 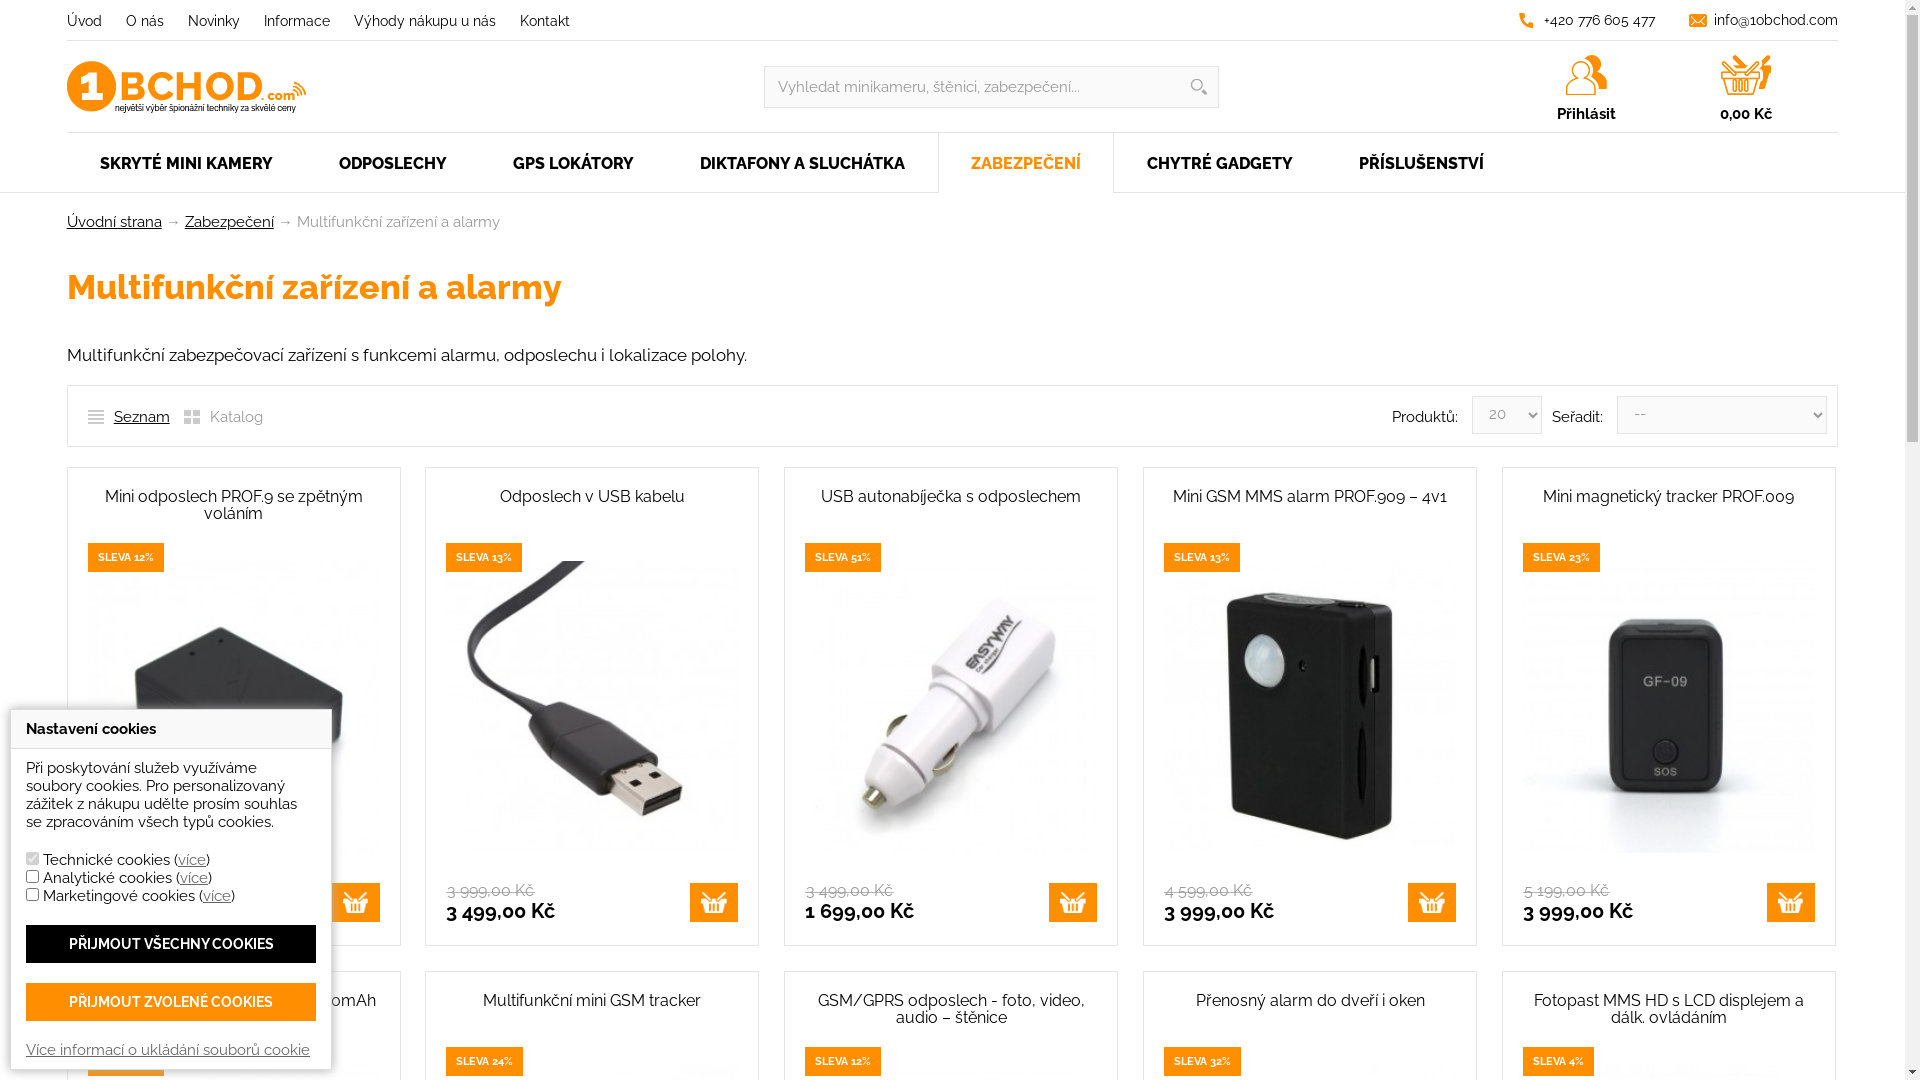 I want to click on Novinky, so click(x=214, y=21).